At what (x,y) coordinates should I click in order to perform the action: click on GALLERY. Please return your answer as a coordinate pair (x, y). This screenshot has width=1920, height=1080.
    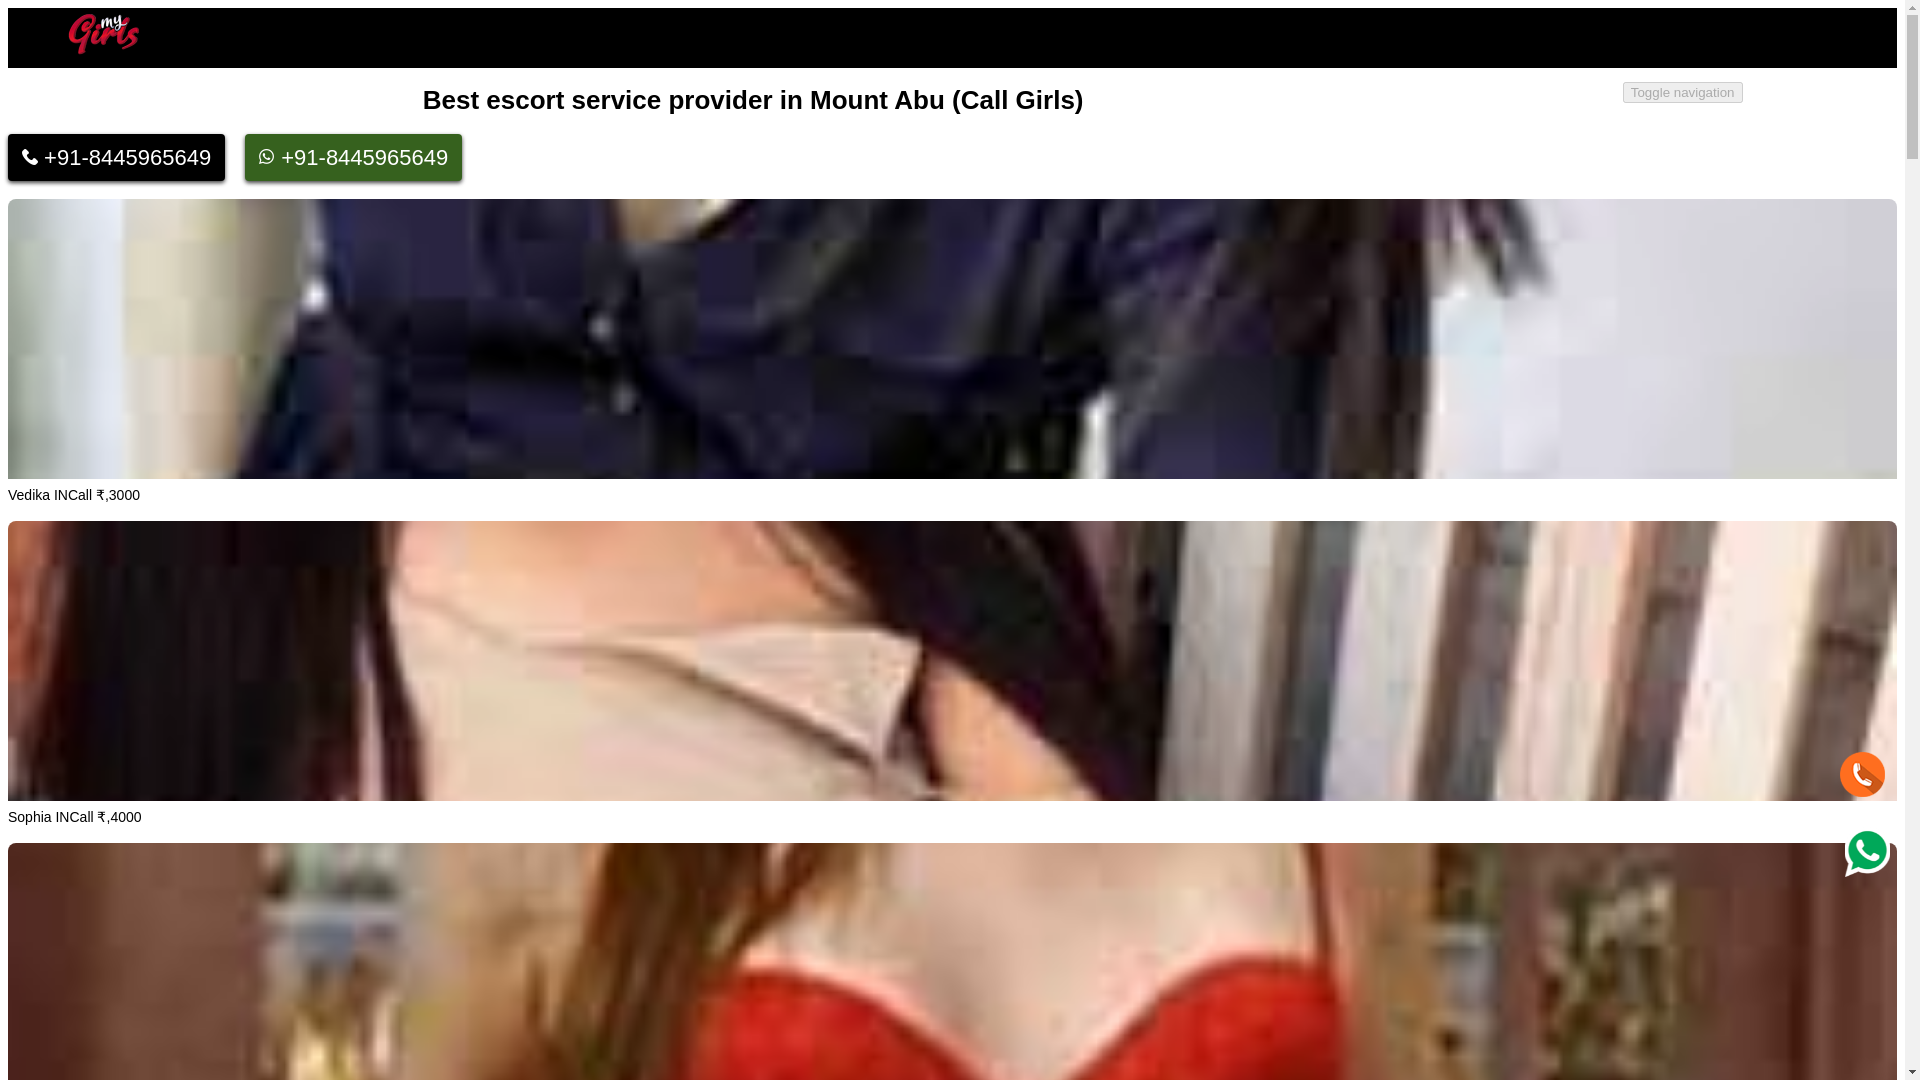
    Looking at the image, I should click on (1652, 110).